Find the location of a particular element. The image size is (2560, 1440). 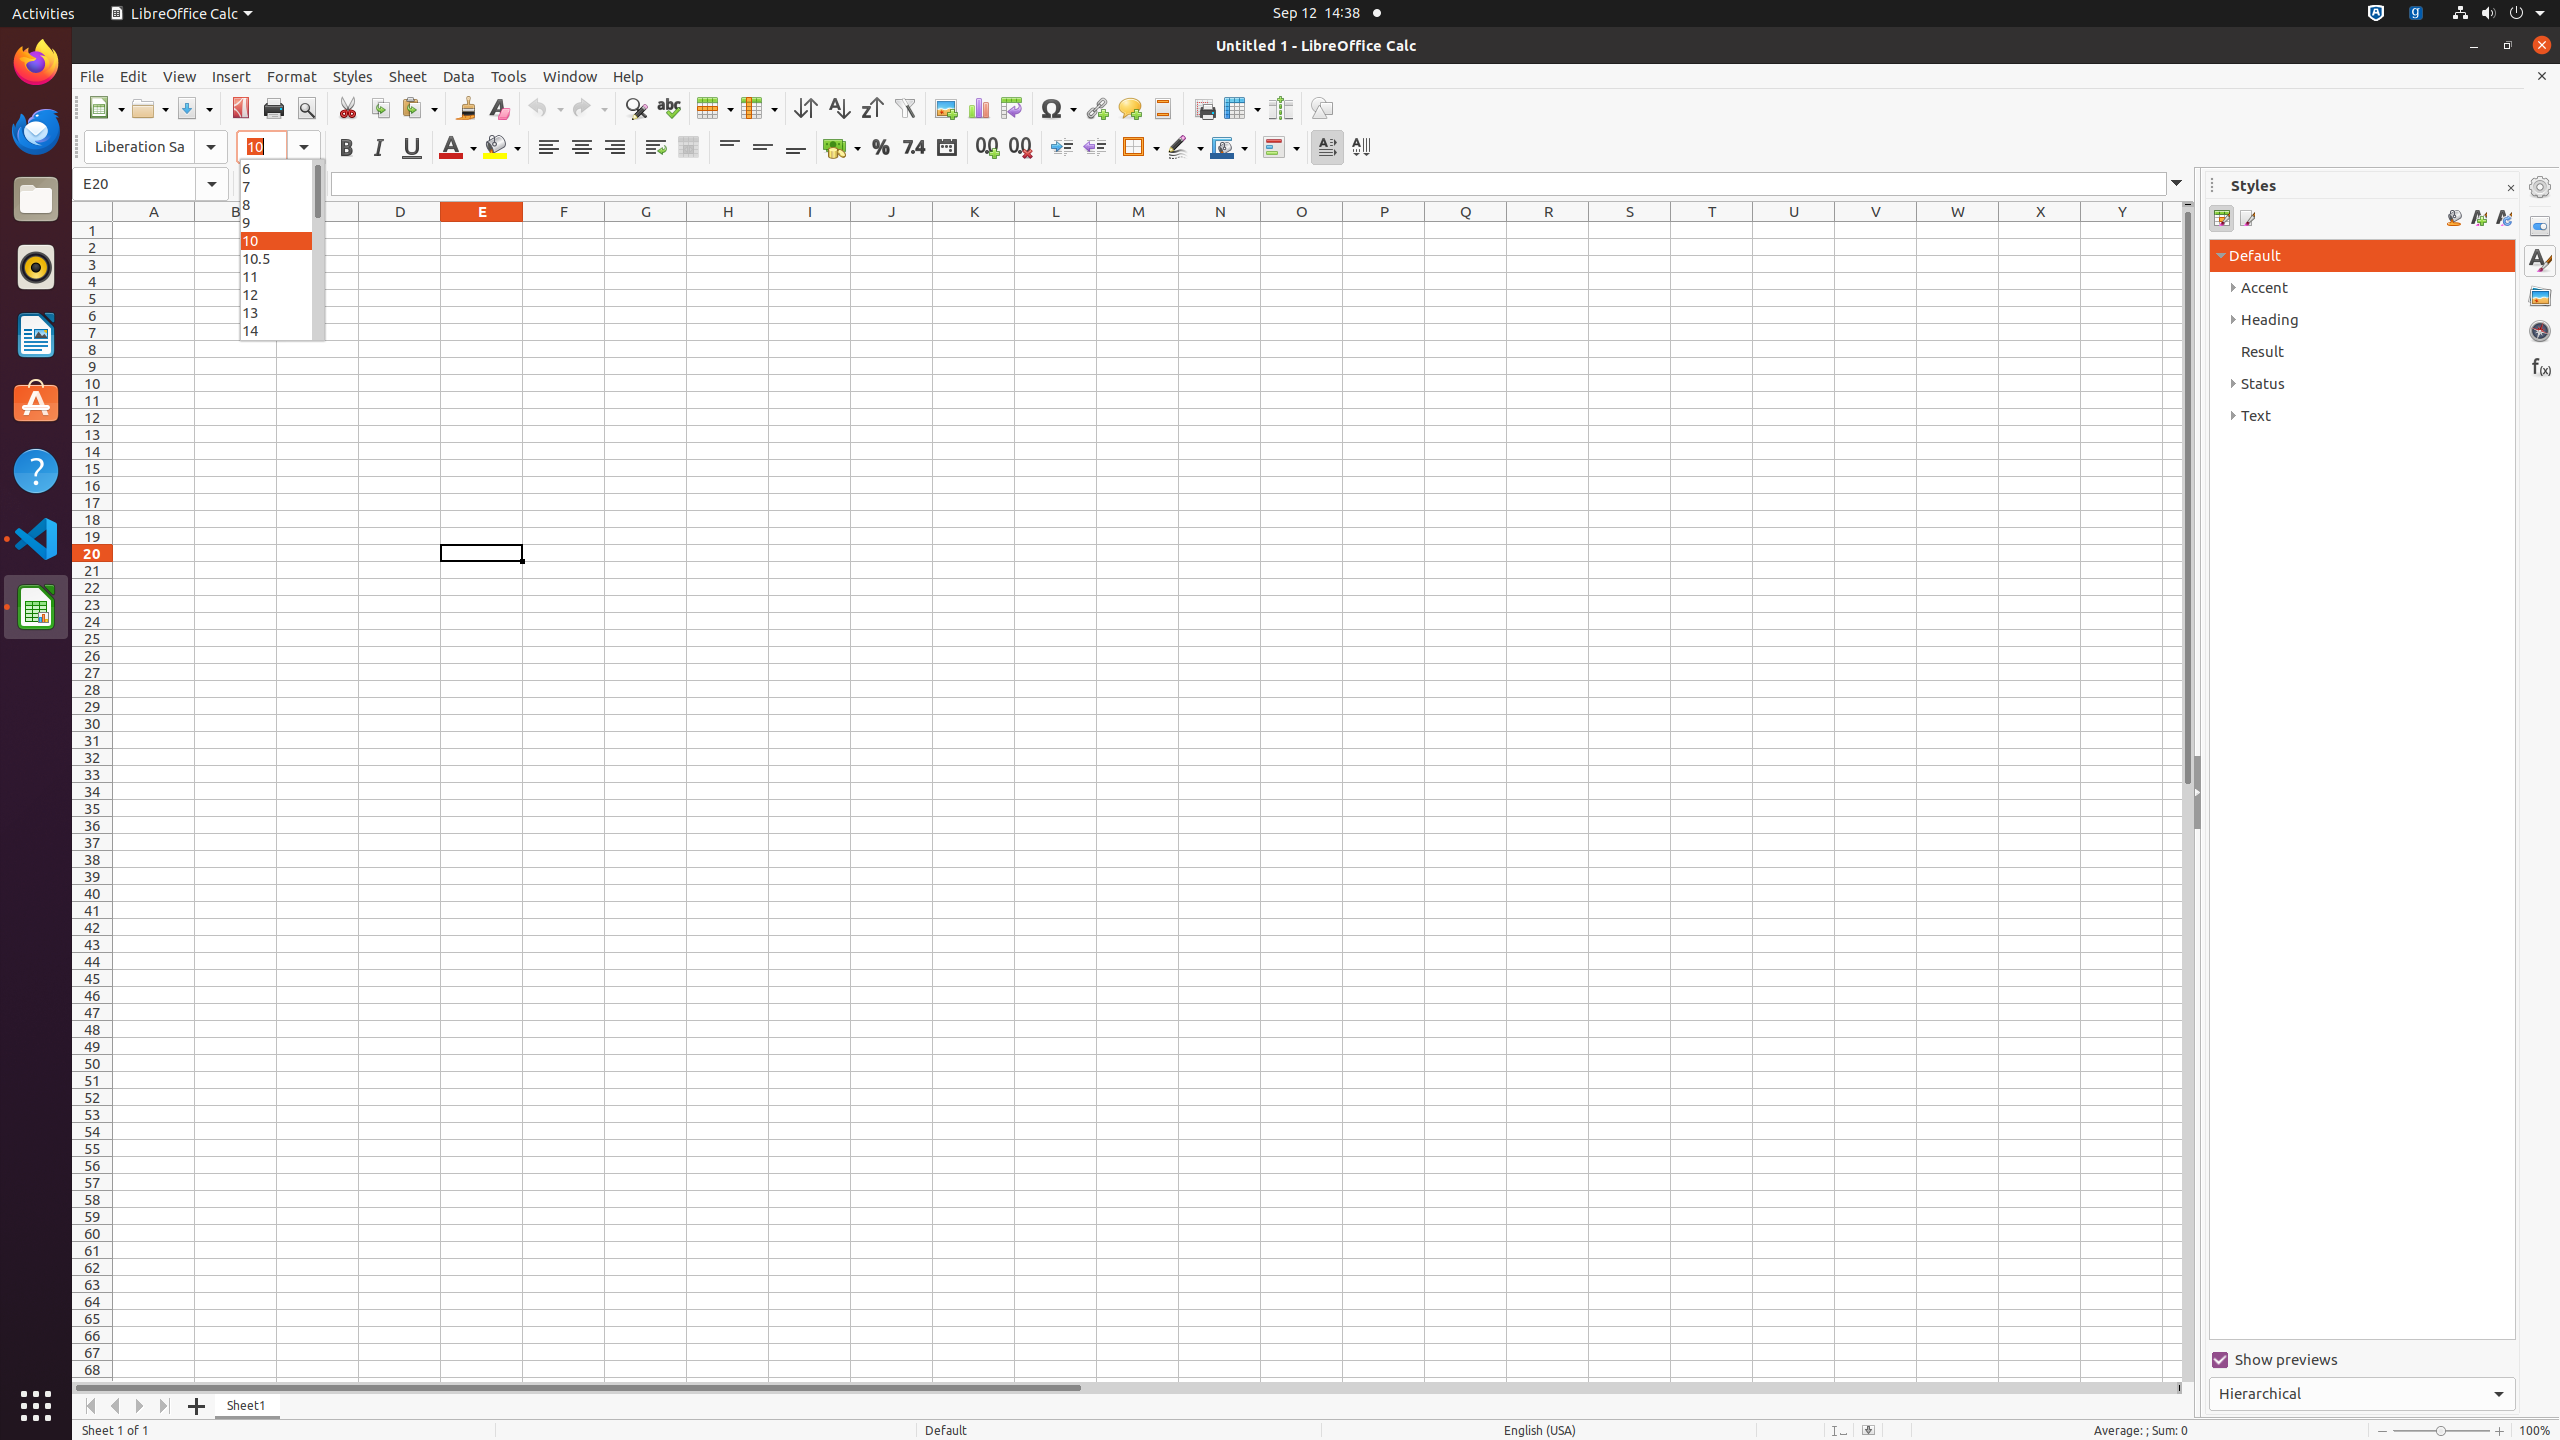

Window is located at coordinates (570, 76).